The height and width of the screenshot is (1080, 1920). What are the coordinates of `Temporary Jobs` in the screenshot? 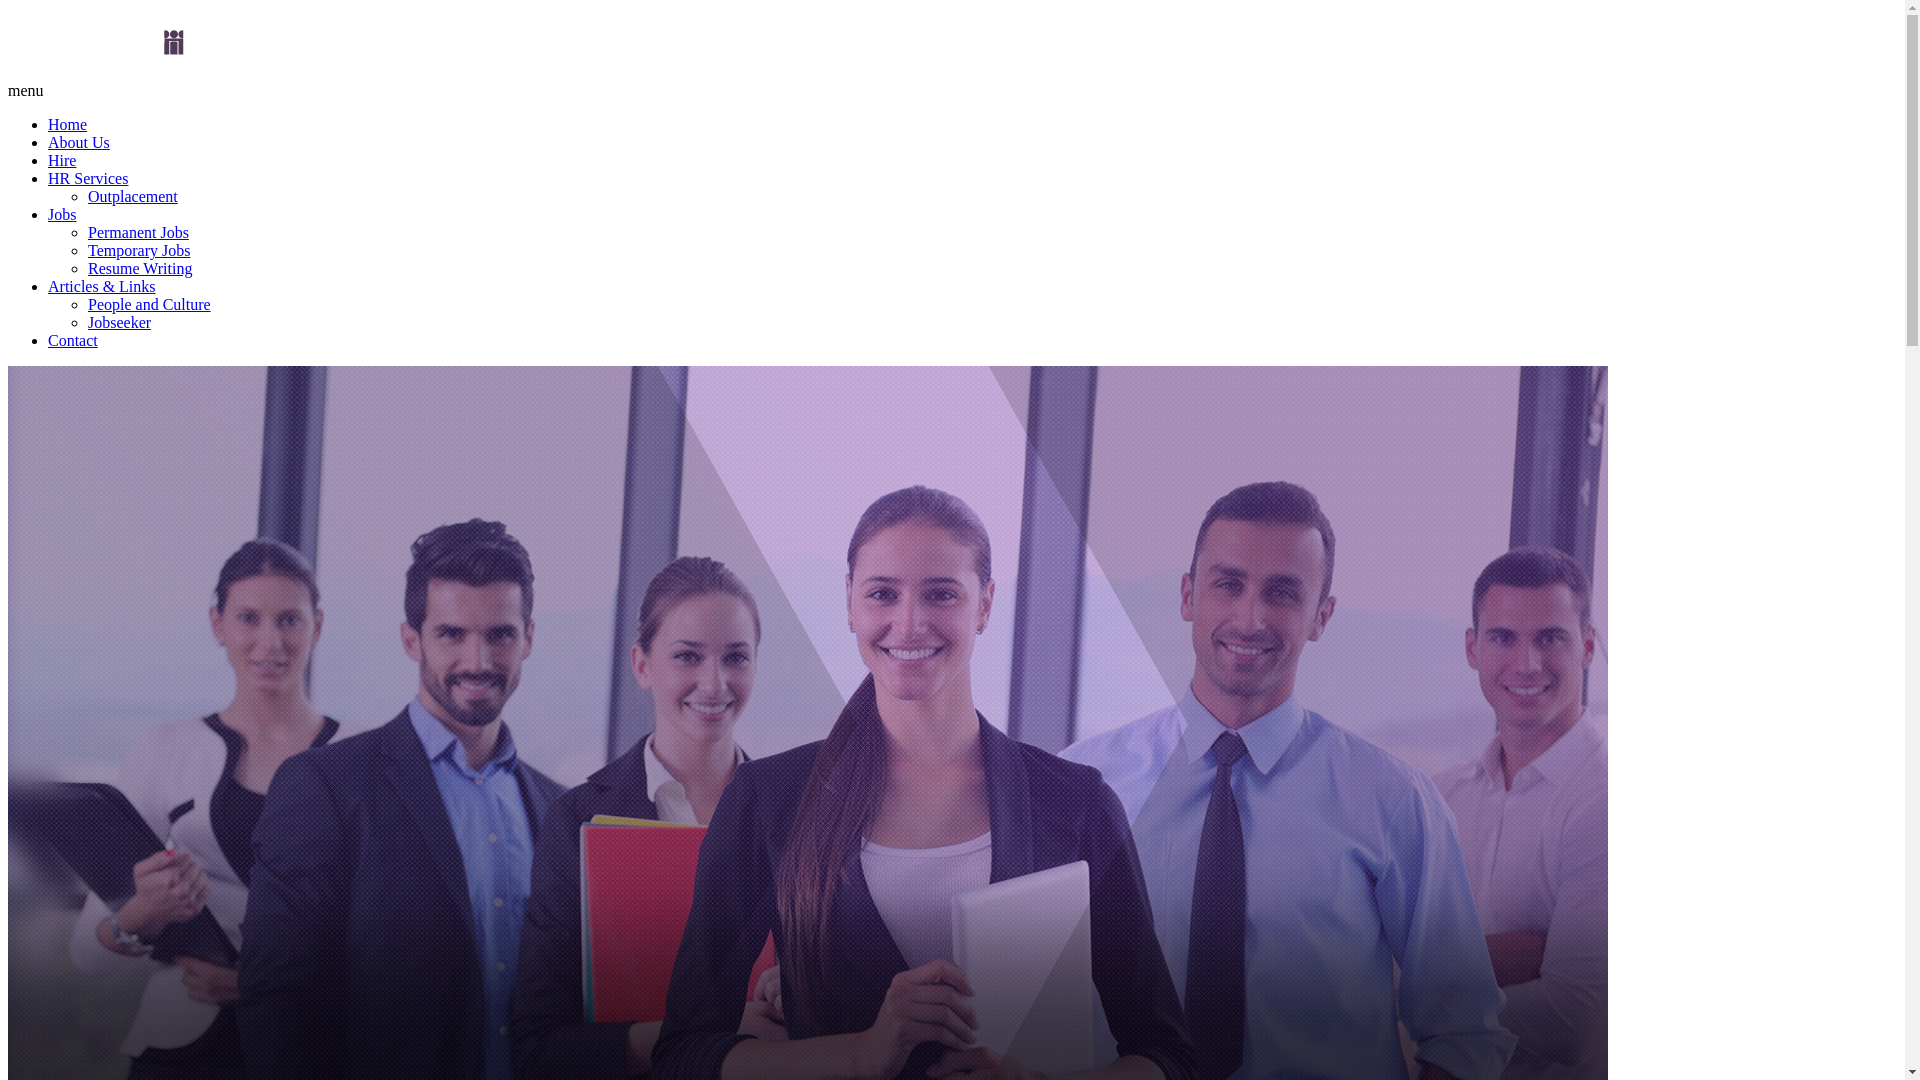 It's located at (139, 250).